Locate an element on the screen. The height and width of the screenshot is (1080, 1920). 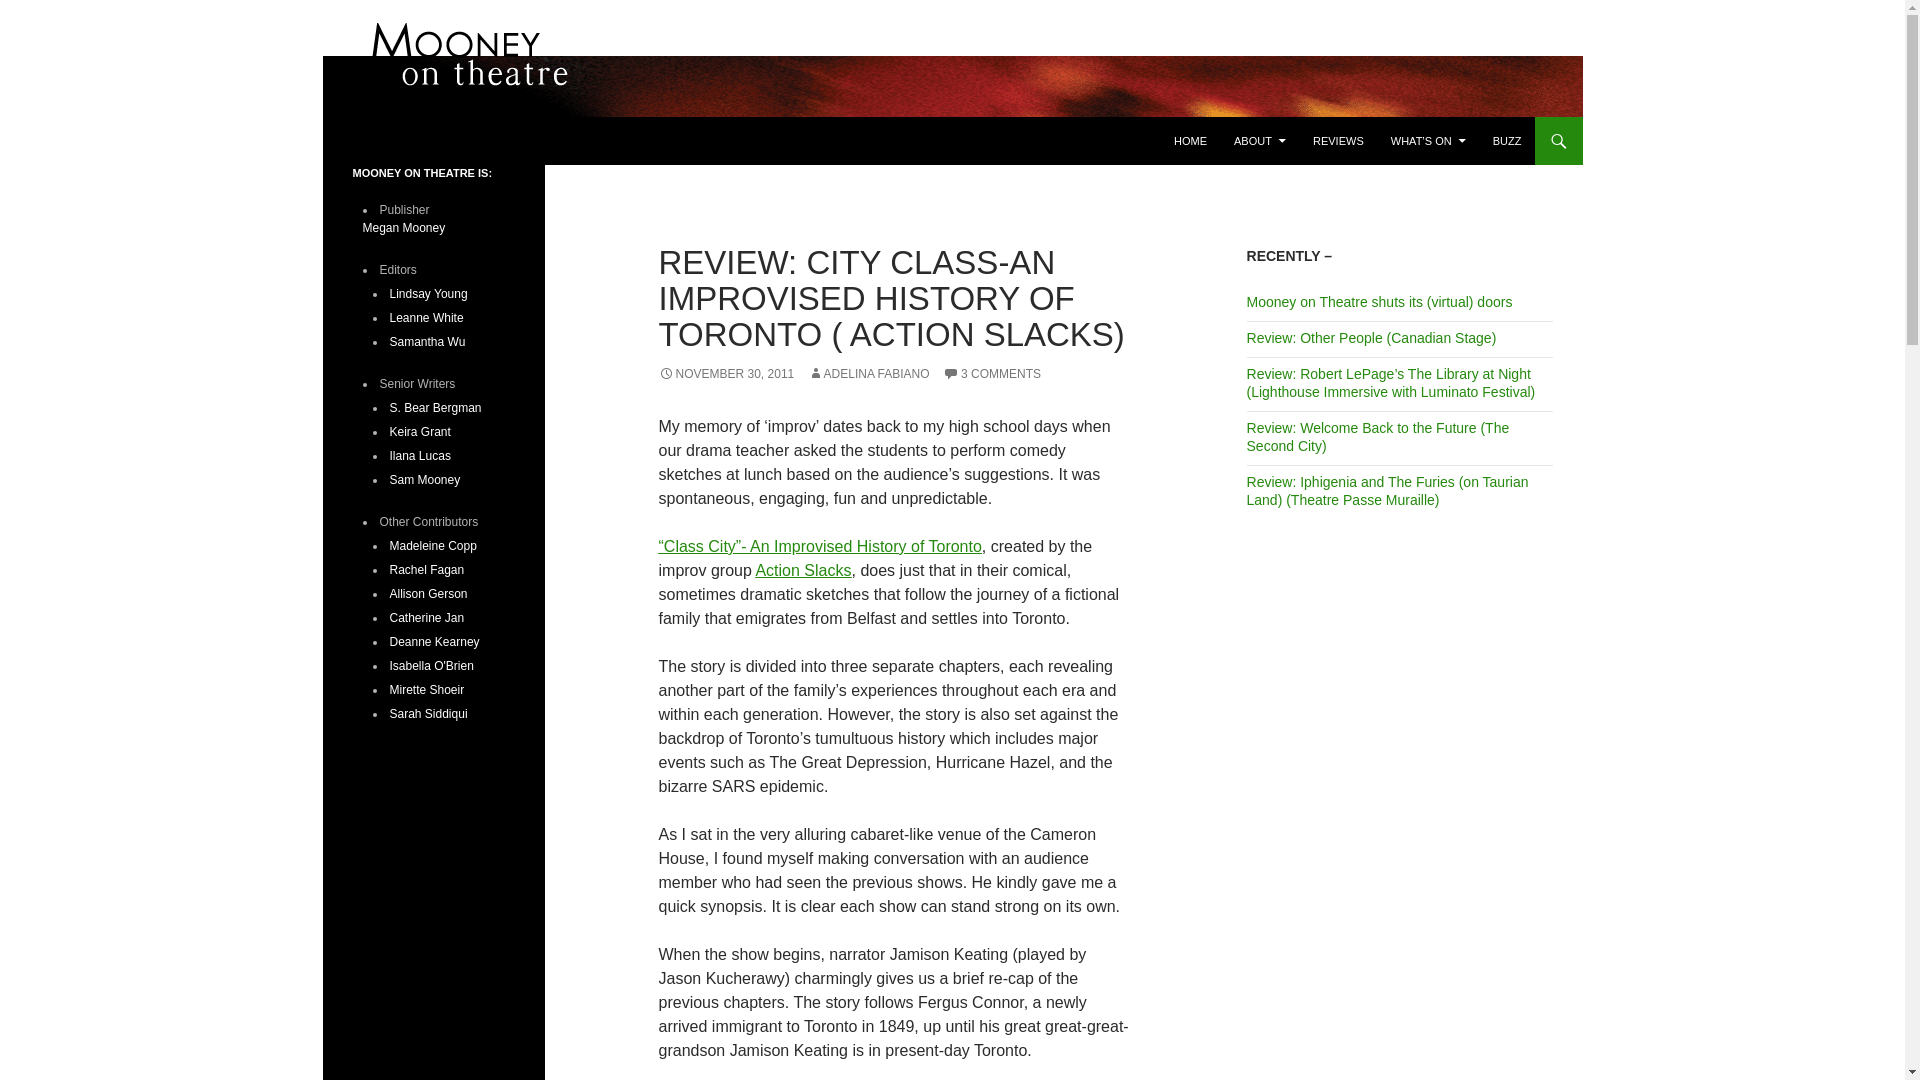
3 COMMENTS is located at coordinates (991, 374).